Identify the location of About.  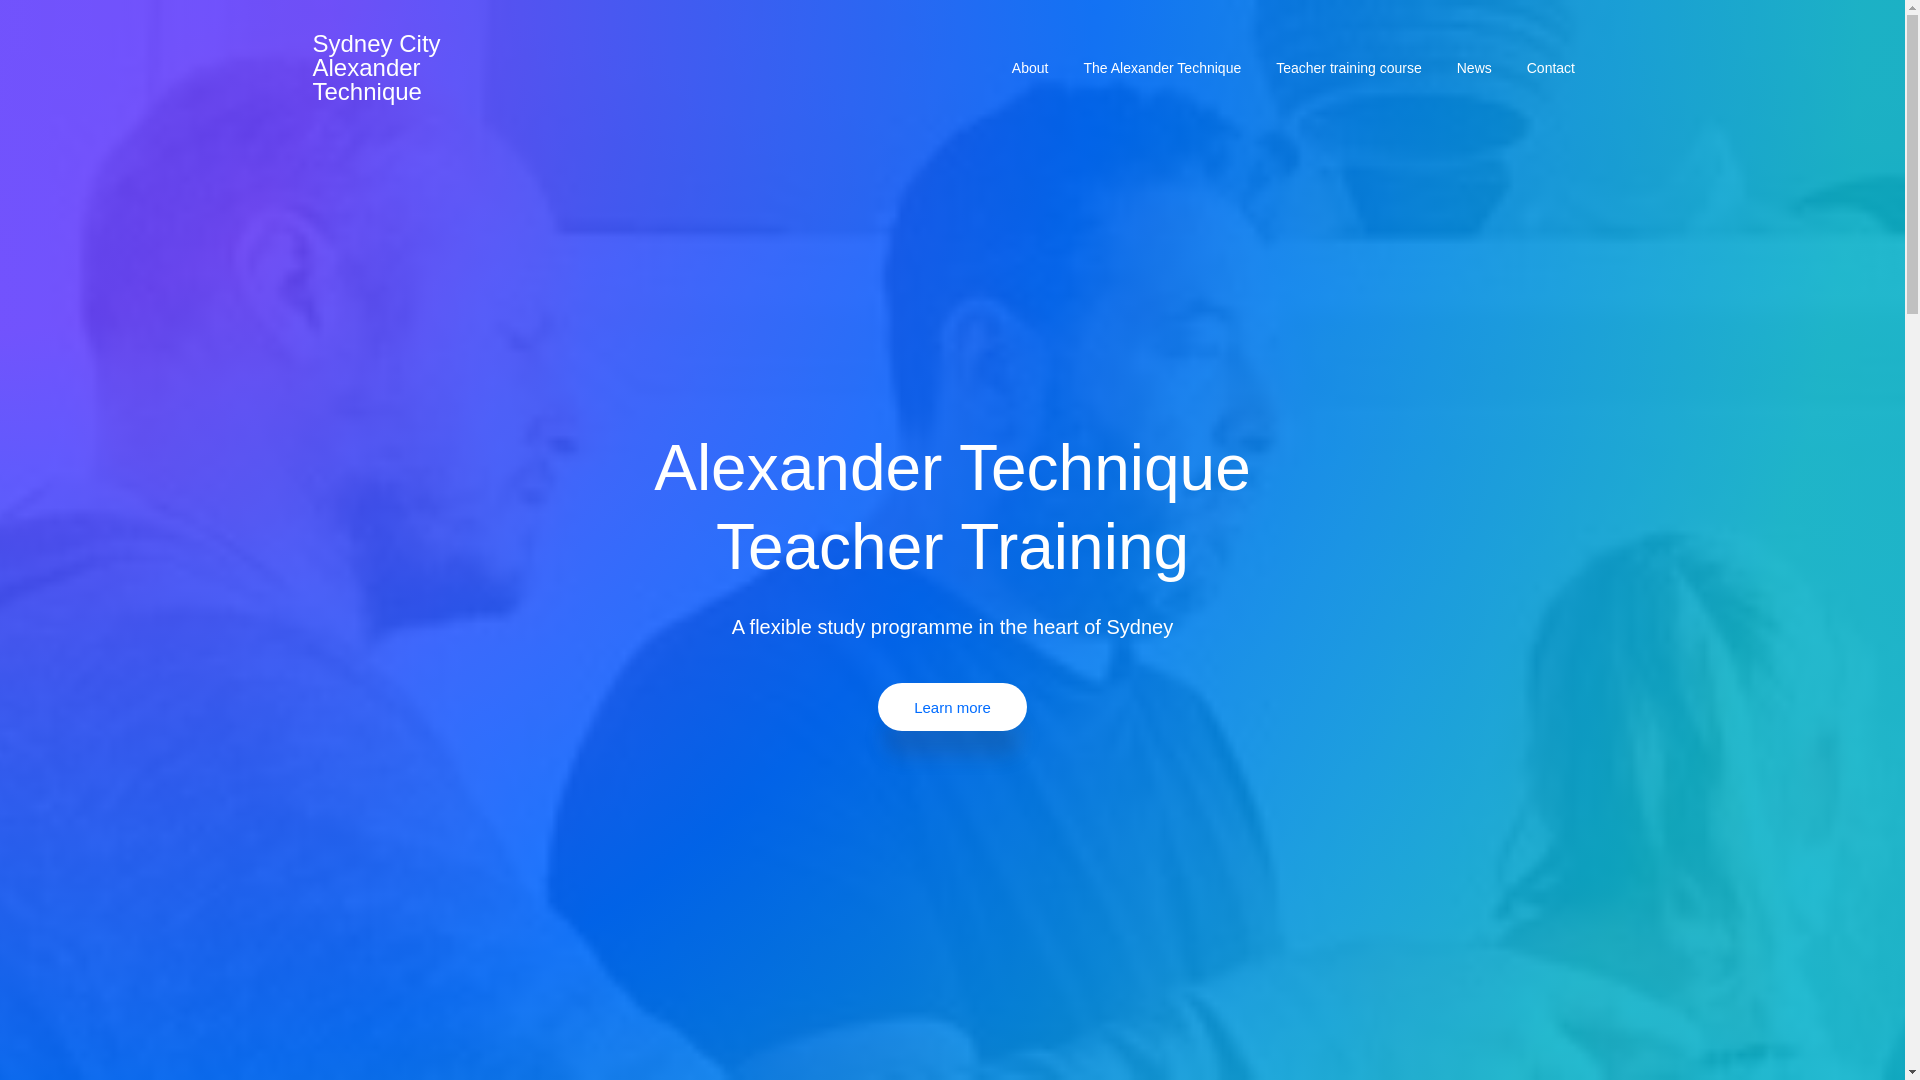
(1030, 68).